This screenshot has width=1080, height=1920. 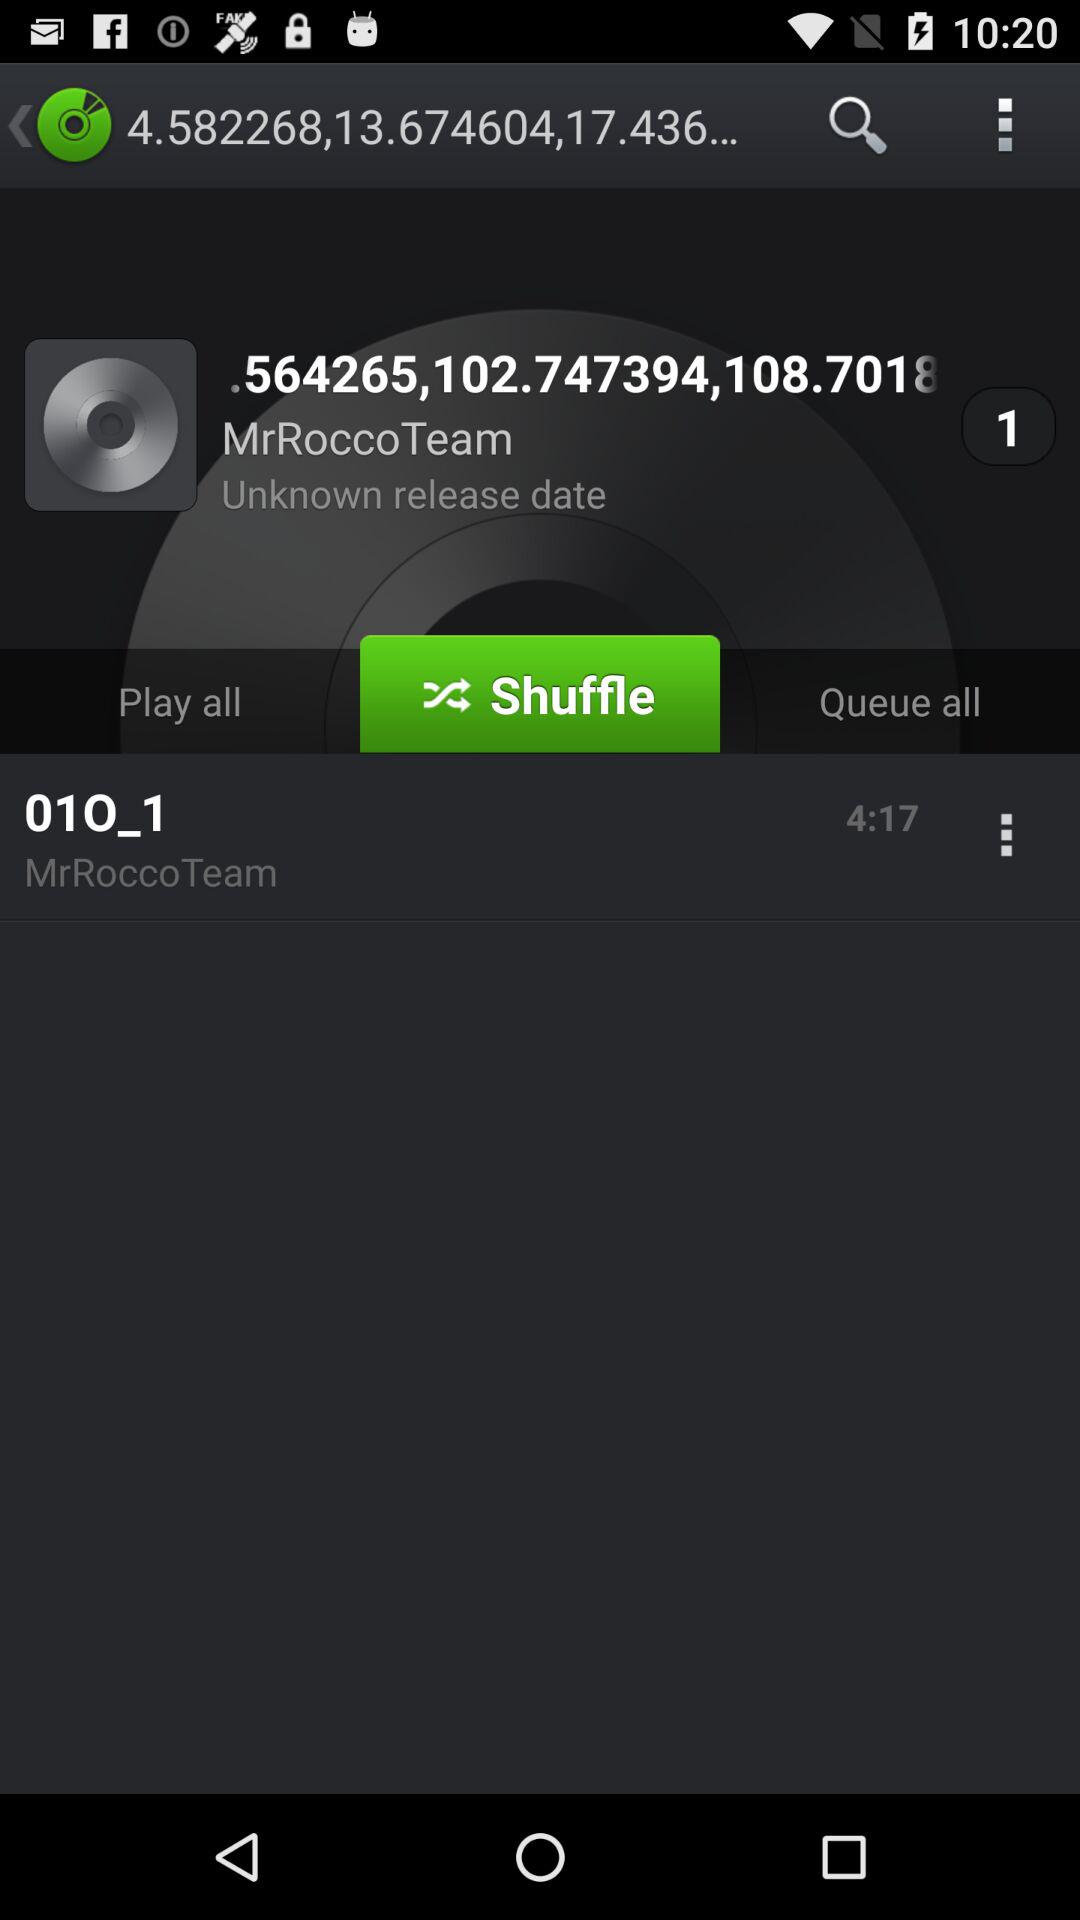 What do you see at coordinates (859, 126) in the screenshot?
I see `click app to the right of 4 582268 13 item` at bounding box center [859, 126].